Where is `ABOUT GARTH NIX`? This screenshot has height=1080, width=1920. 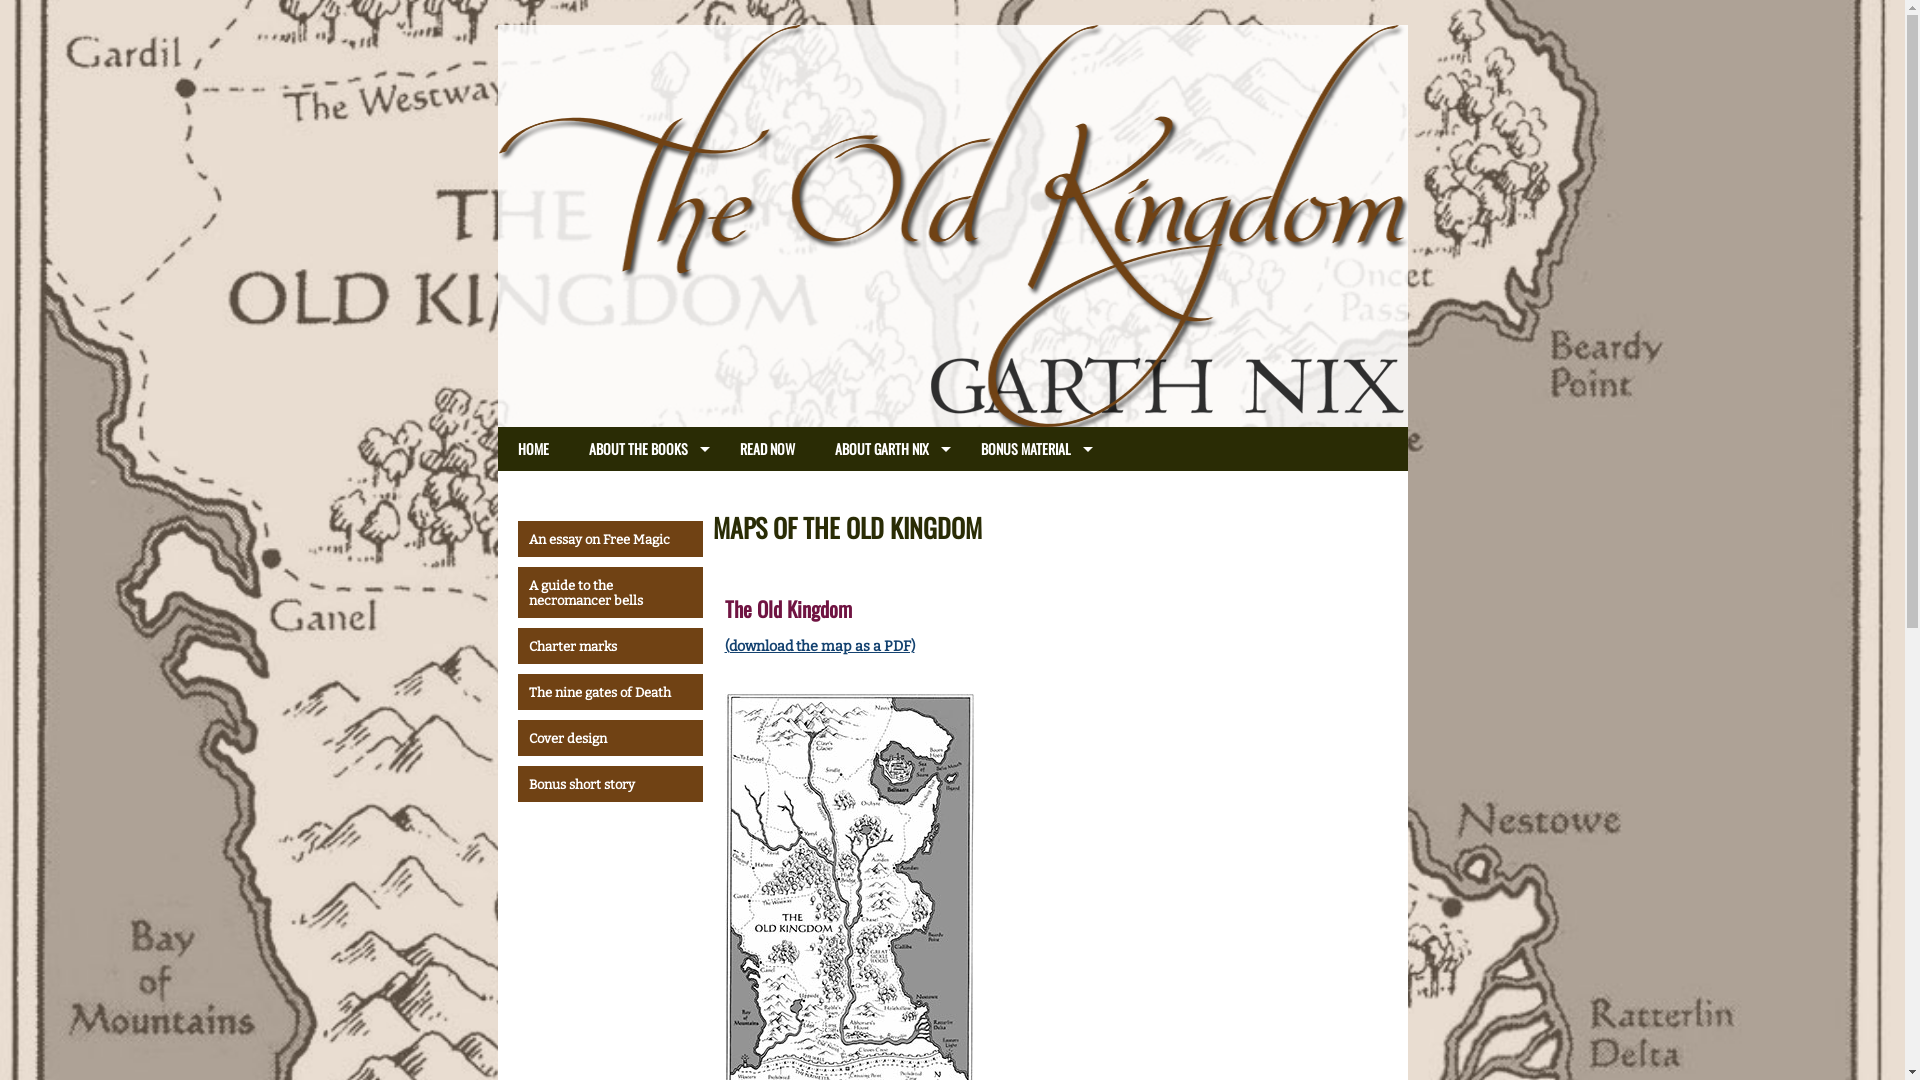 ABOUT GARTH NIX is located at coordinates (887, 449).